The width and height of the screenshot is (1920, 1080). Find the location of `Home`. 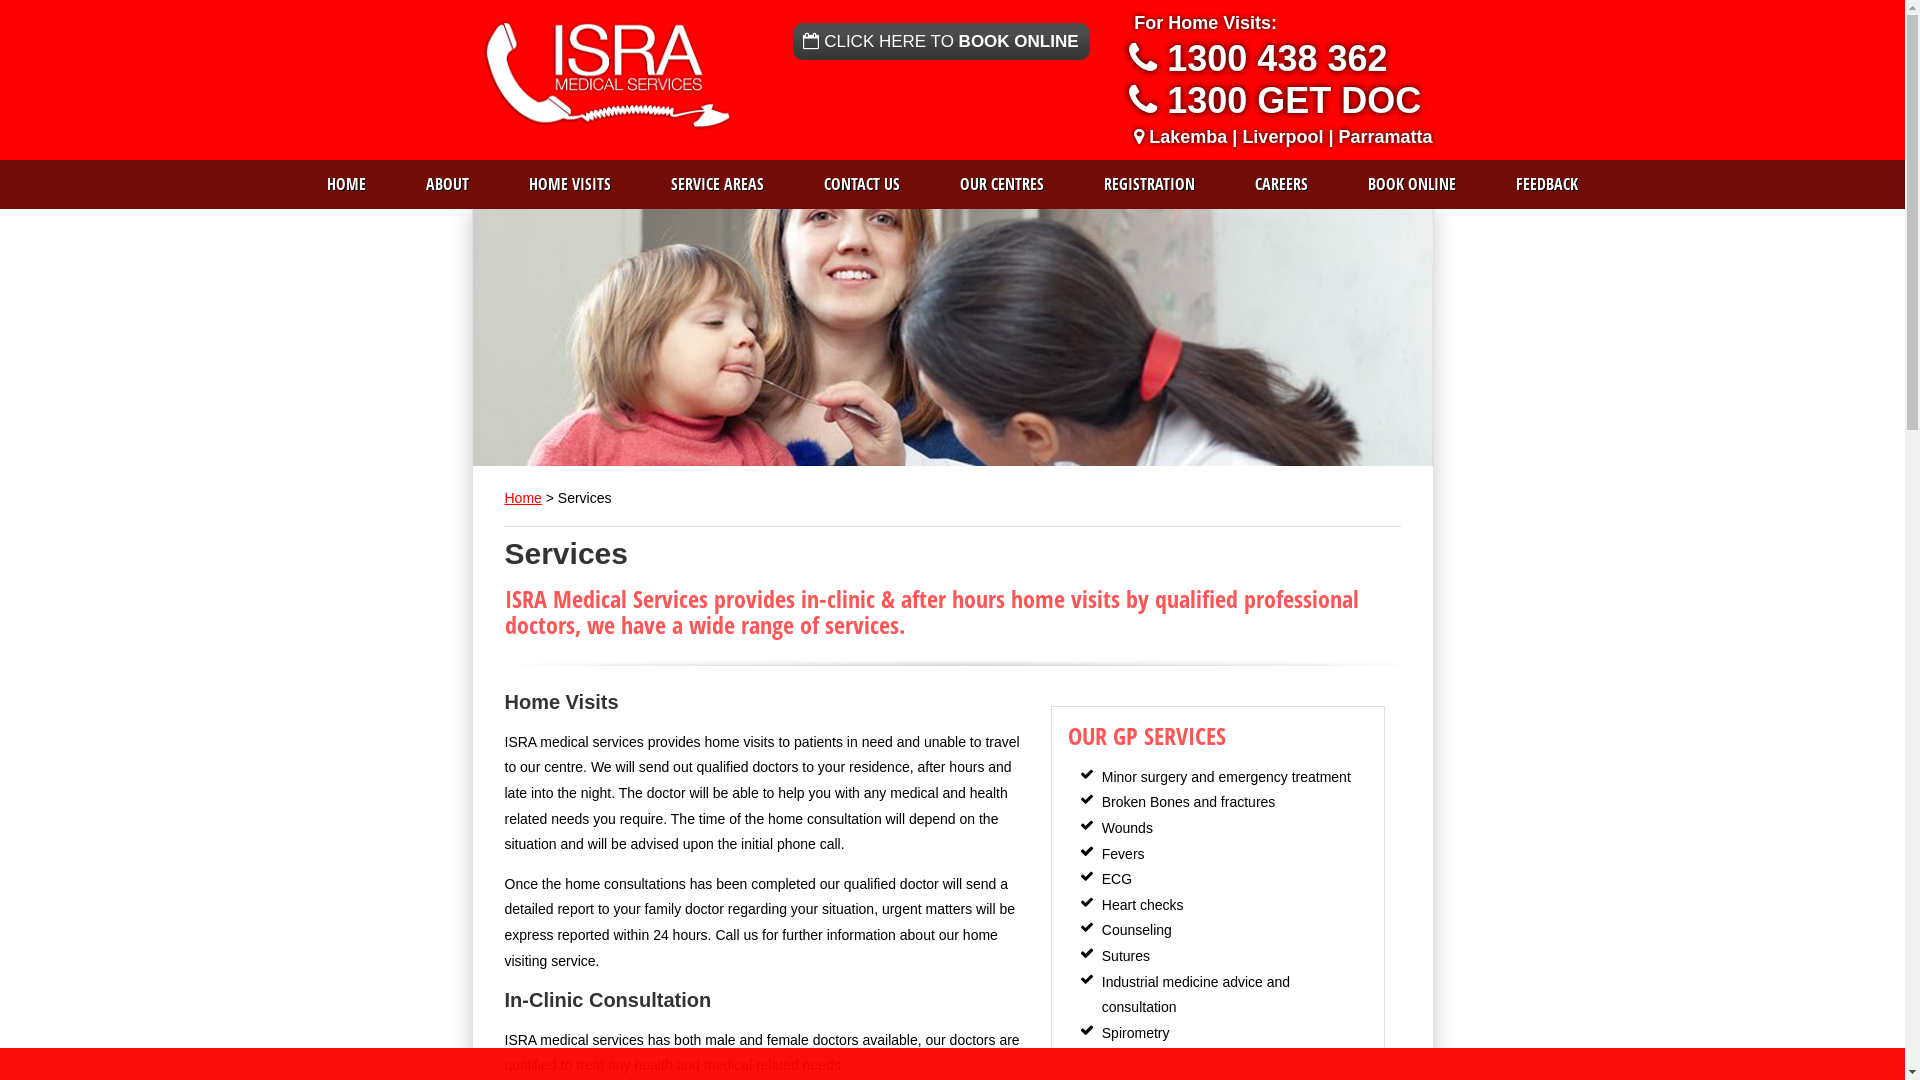

Home is located at coordinates (522, 498).